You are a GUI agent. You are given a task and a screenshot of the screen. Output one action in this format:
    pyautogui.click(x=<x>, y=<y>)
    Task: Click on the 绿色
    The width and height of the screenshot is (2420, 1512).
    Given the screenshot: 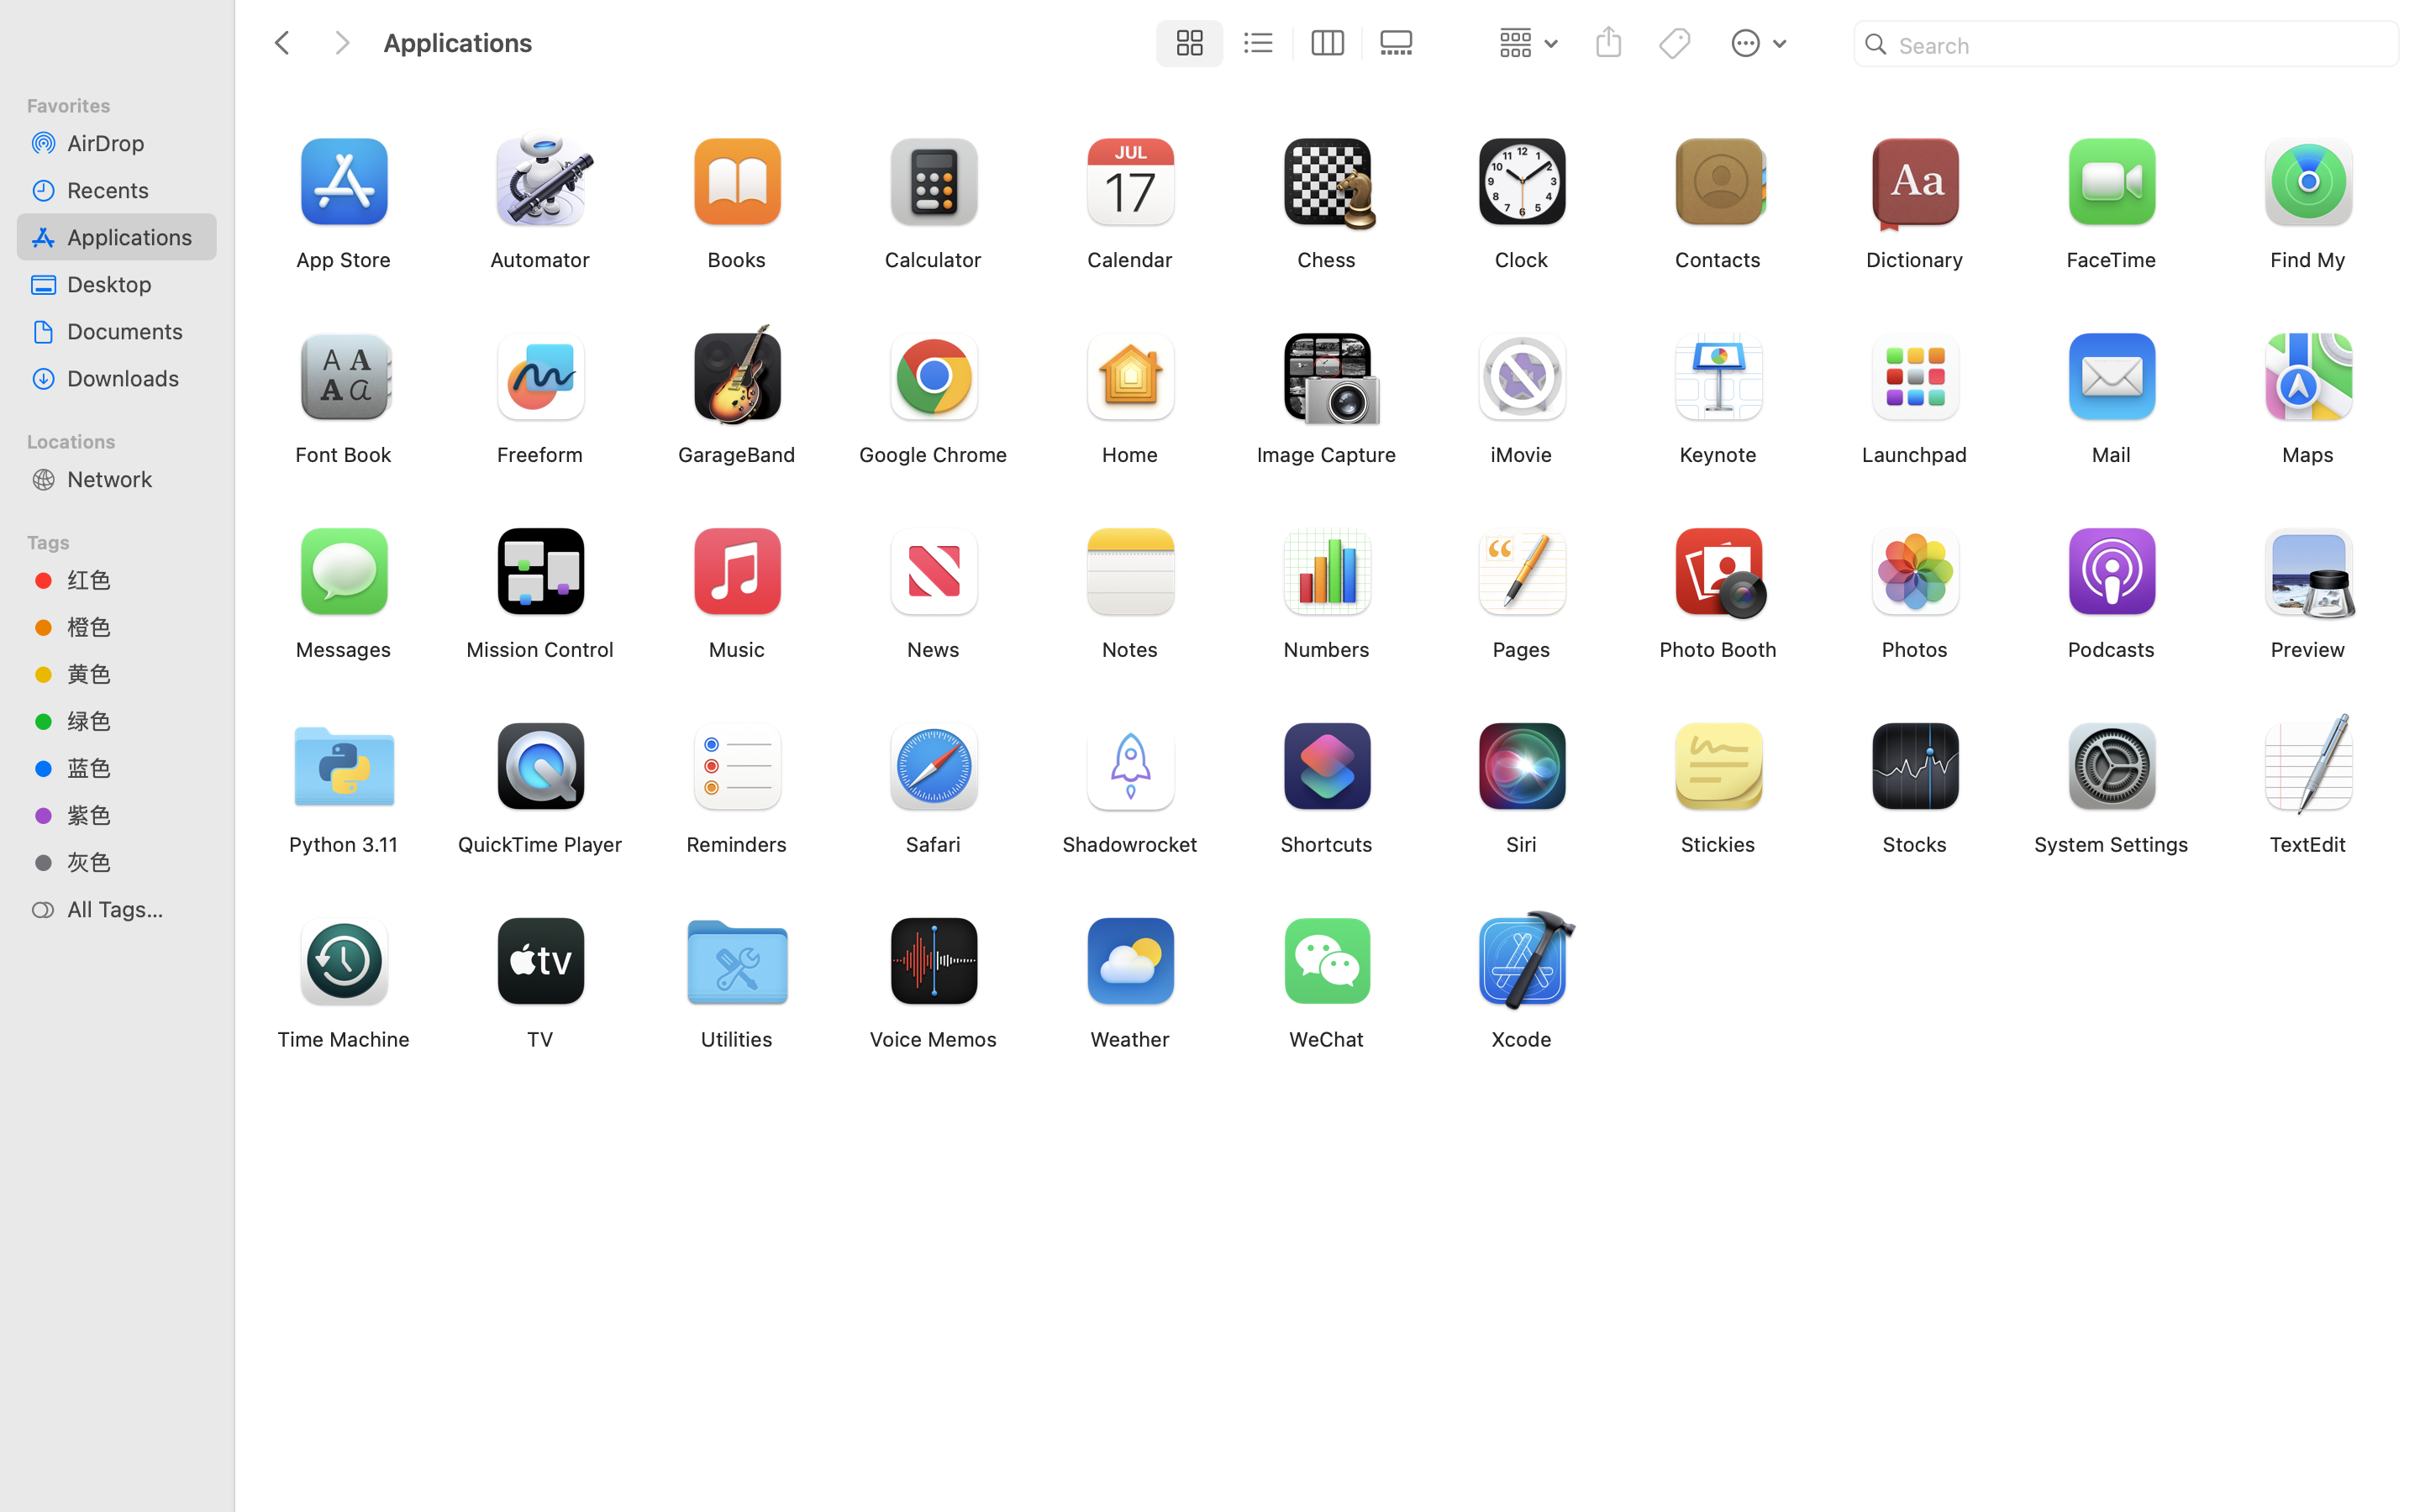 What is the action you would take?
    pyautogui.click(x=135, y=721)
    